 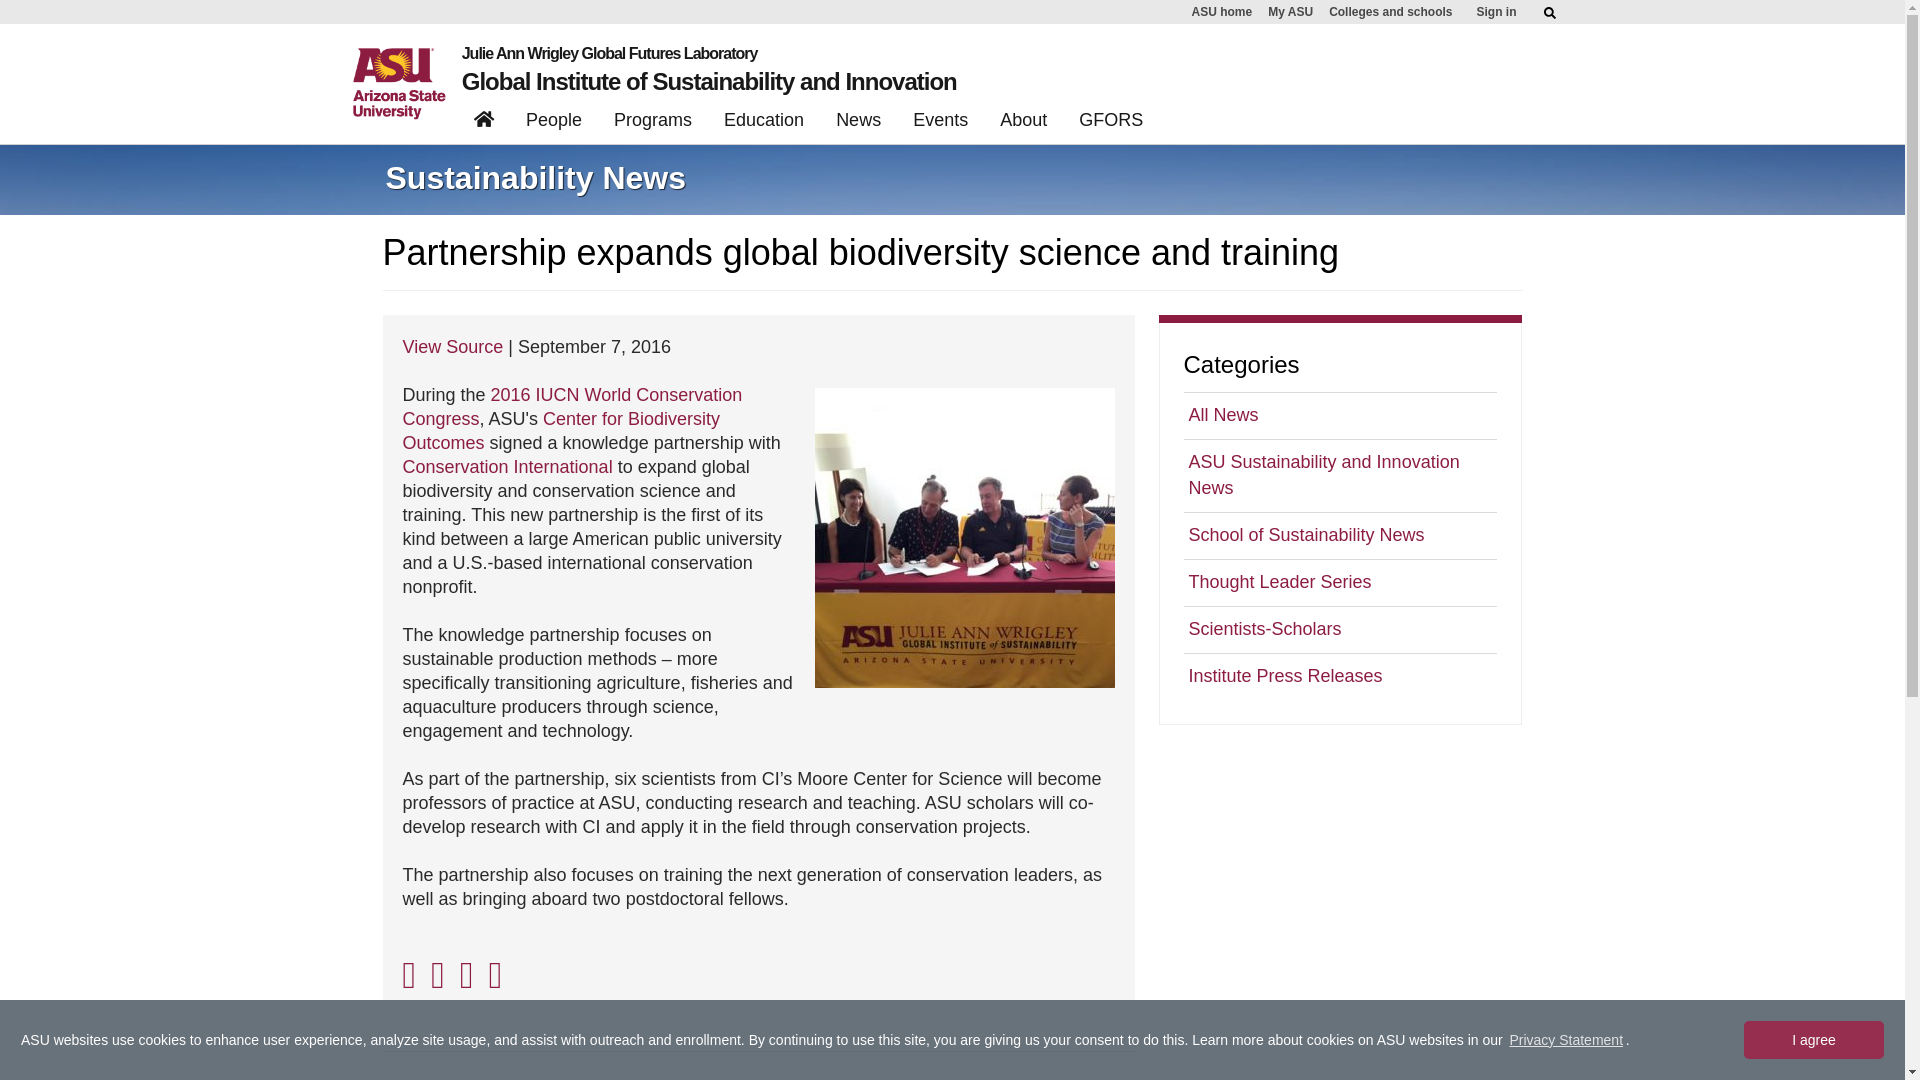 I want to click on Home, so click(x=484, y=122).